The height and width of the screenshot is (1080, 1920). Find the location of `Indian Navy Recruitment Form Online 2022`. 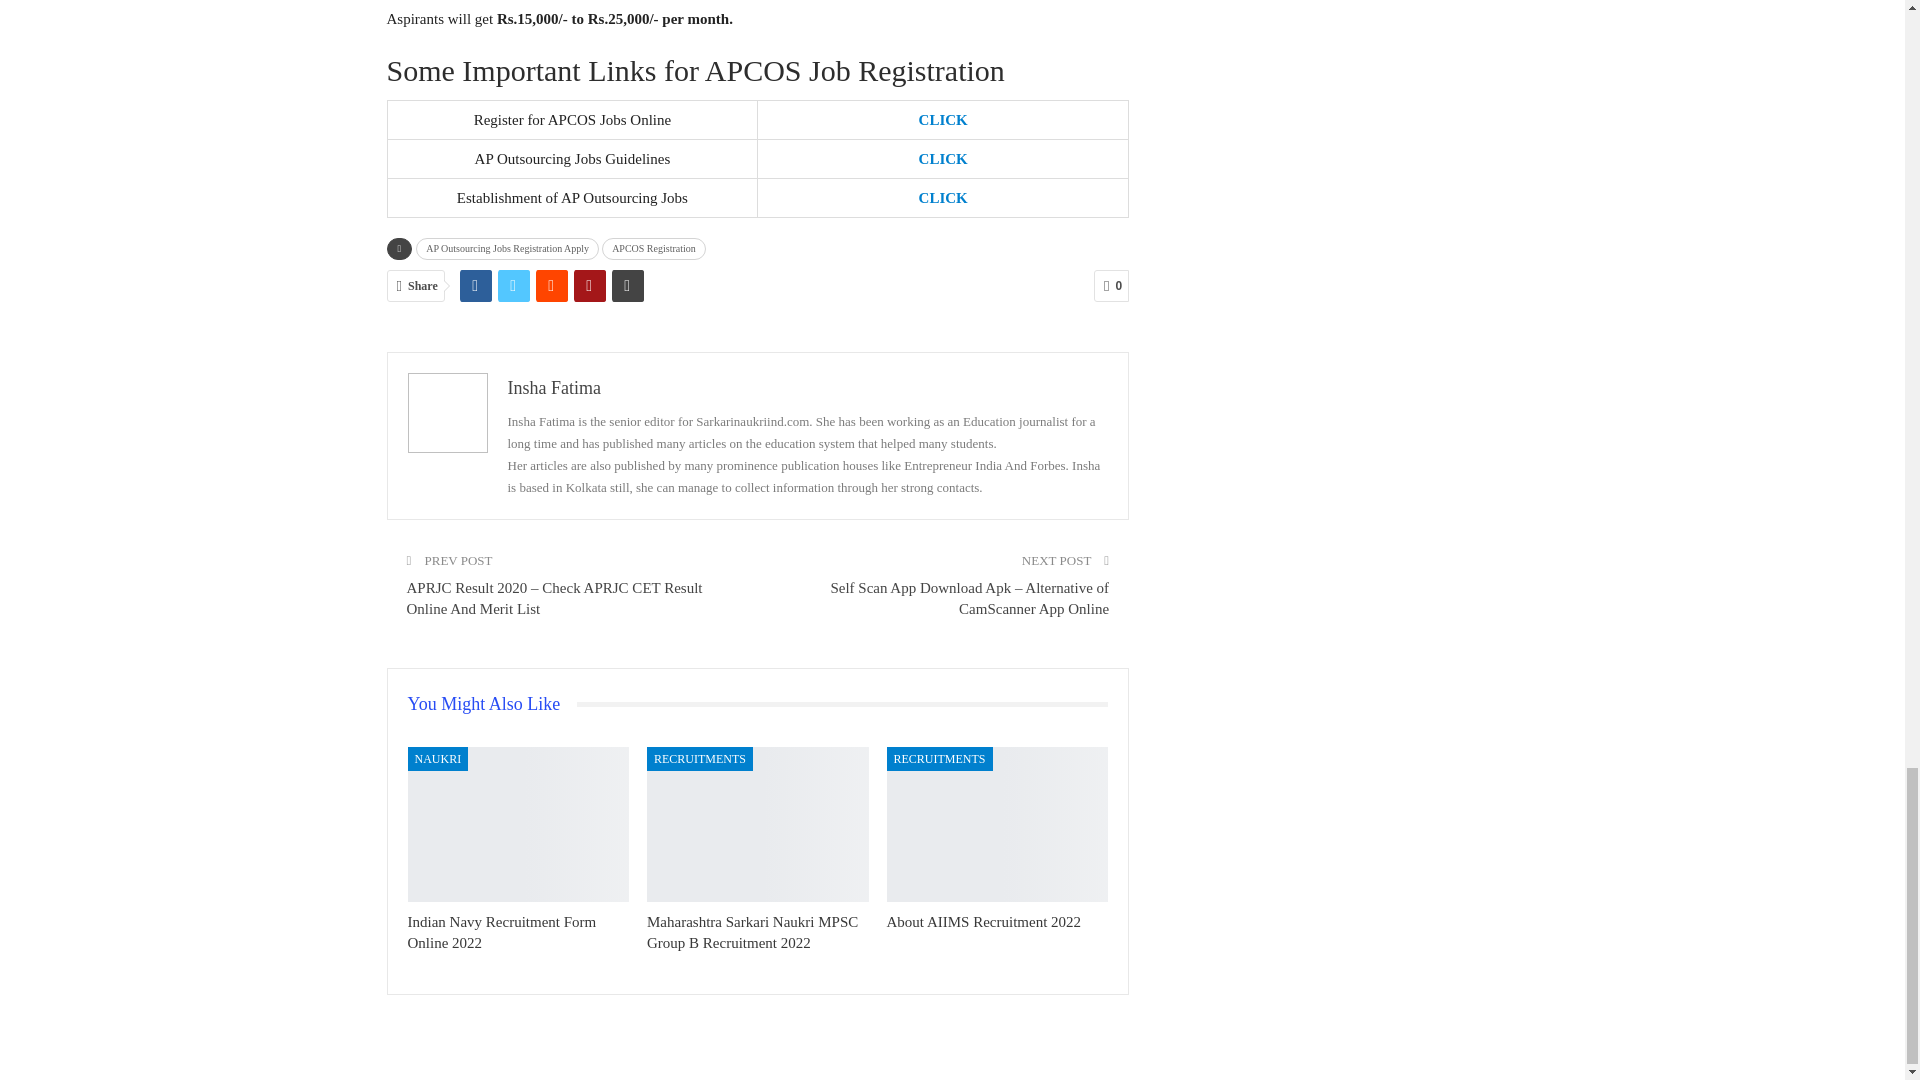

Indian Navy Recruitment Form Online 2022 is located at coordinates (502, 932).